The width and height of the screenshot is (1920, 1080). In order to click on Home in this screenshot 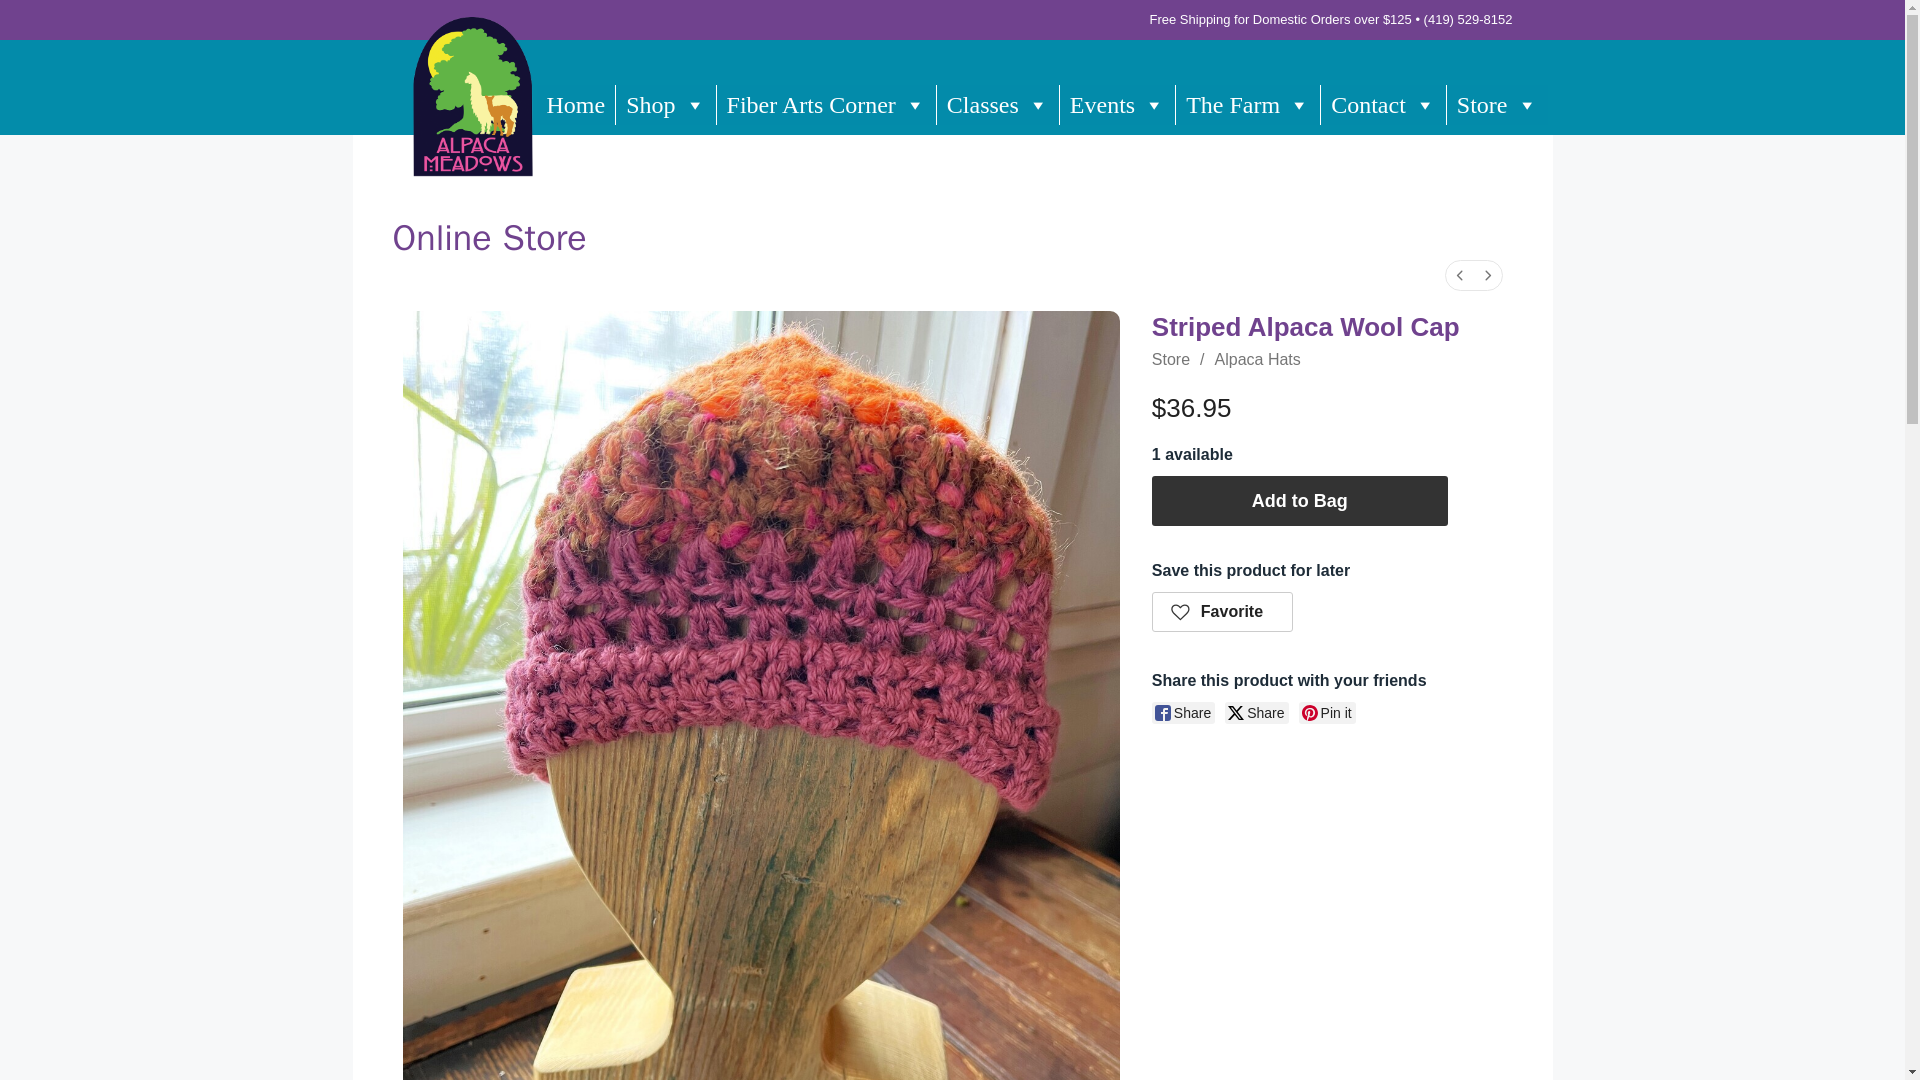, I will do `click(576, 104)`.